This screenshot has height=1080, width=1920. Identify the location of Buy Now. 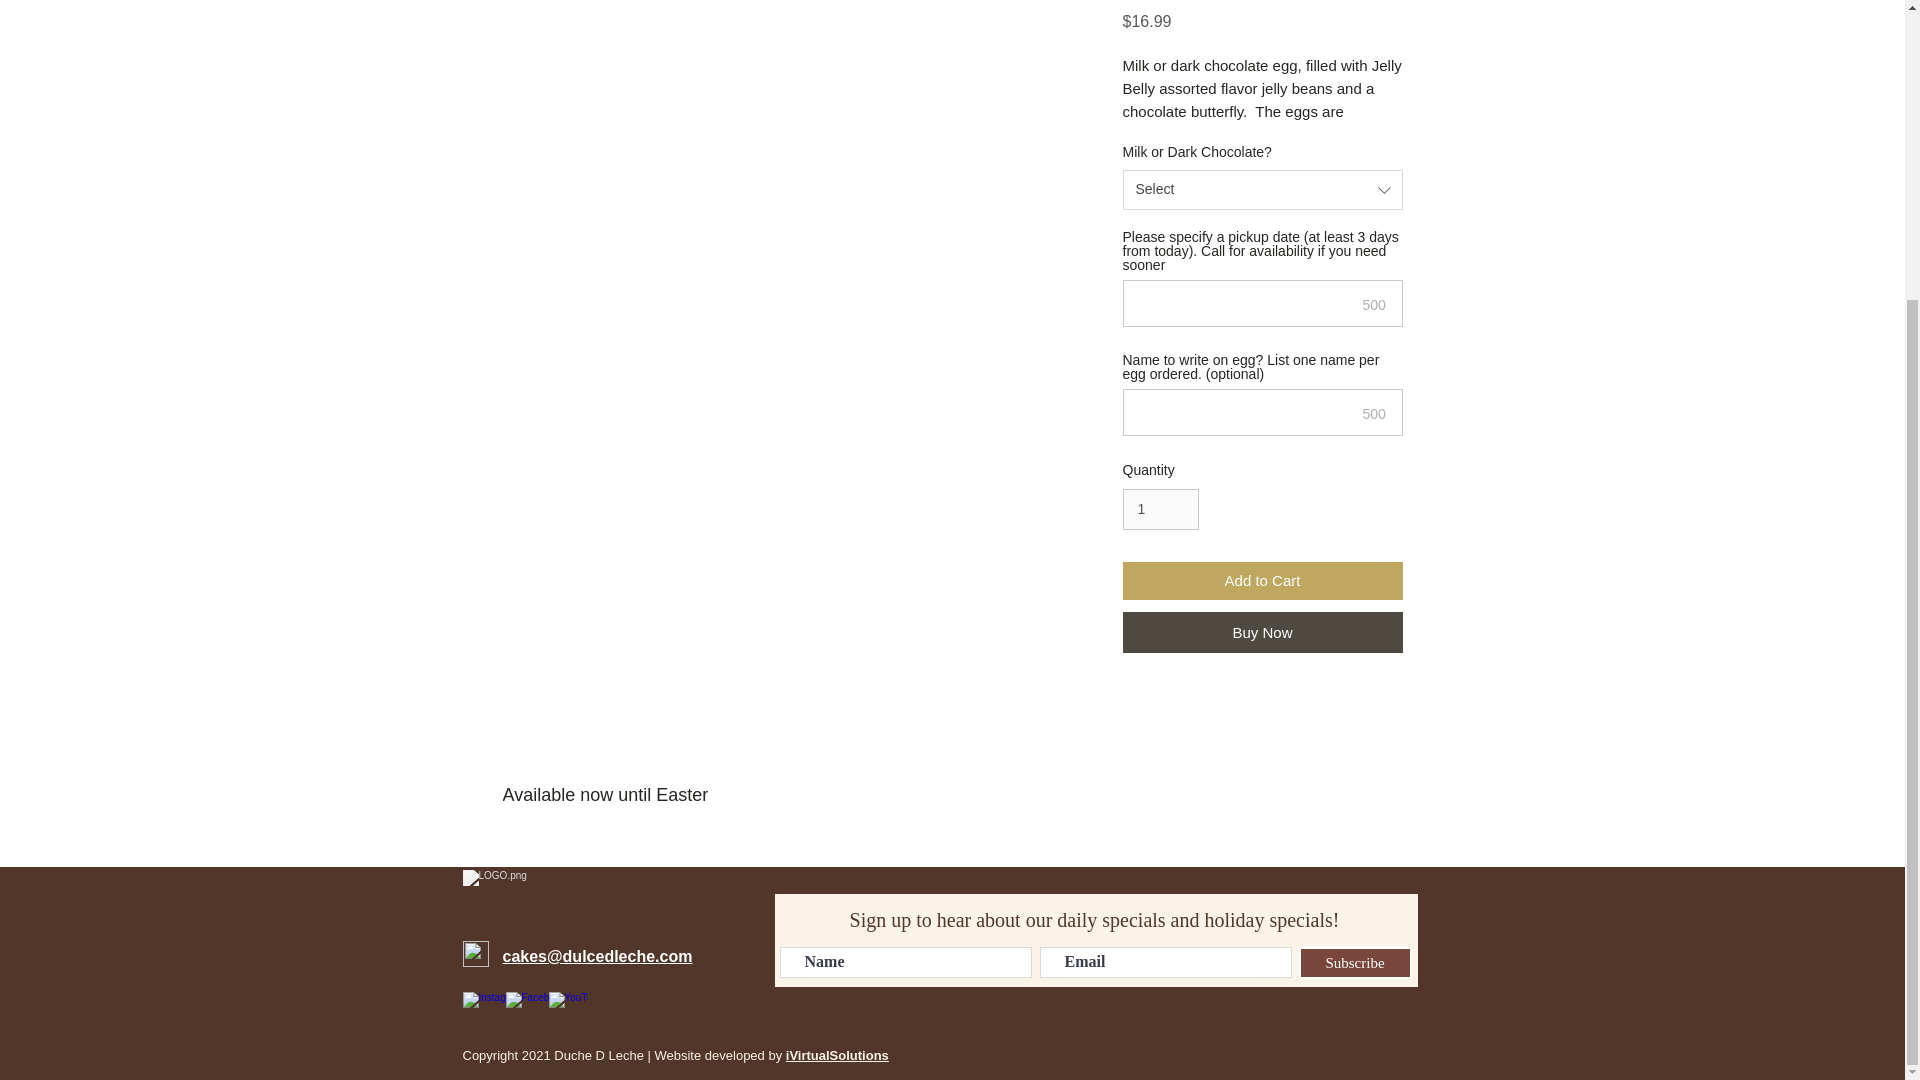
(1261, 632).